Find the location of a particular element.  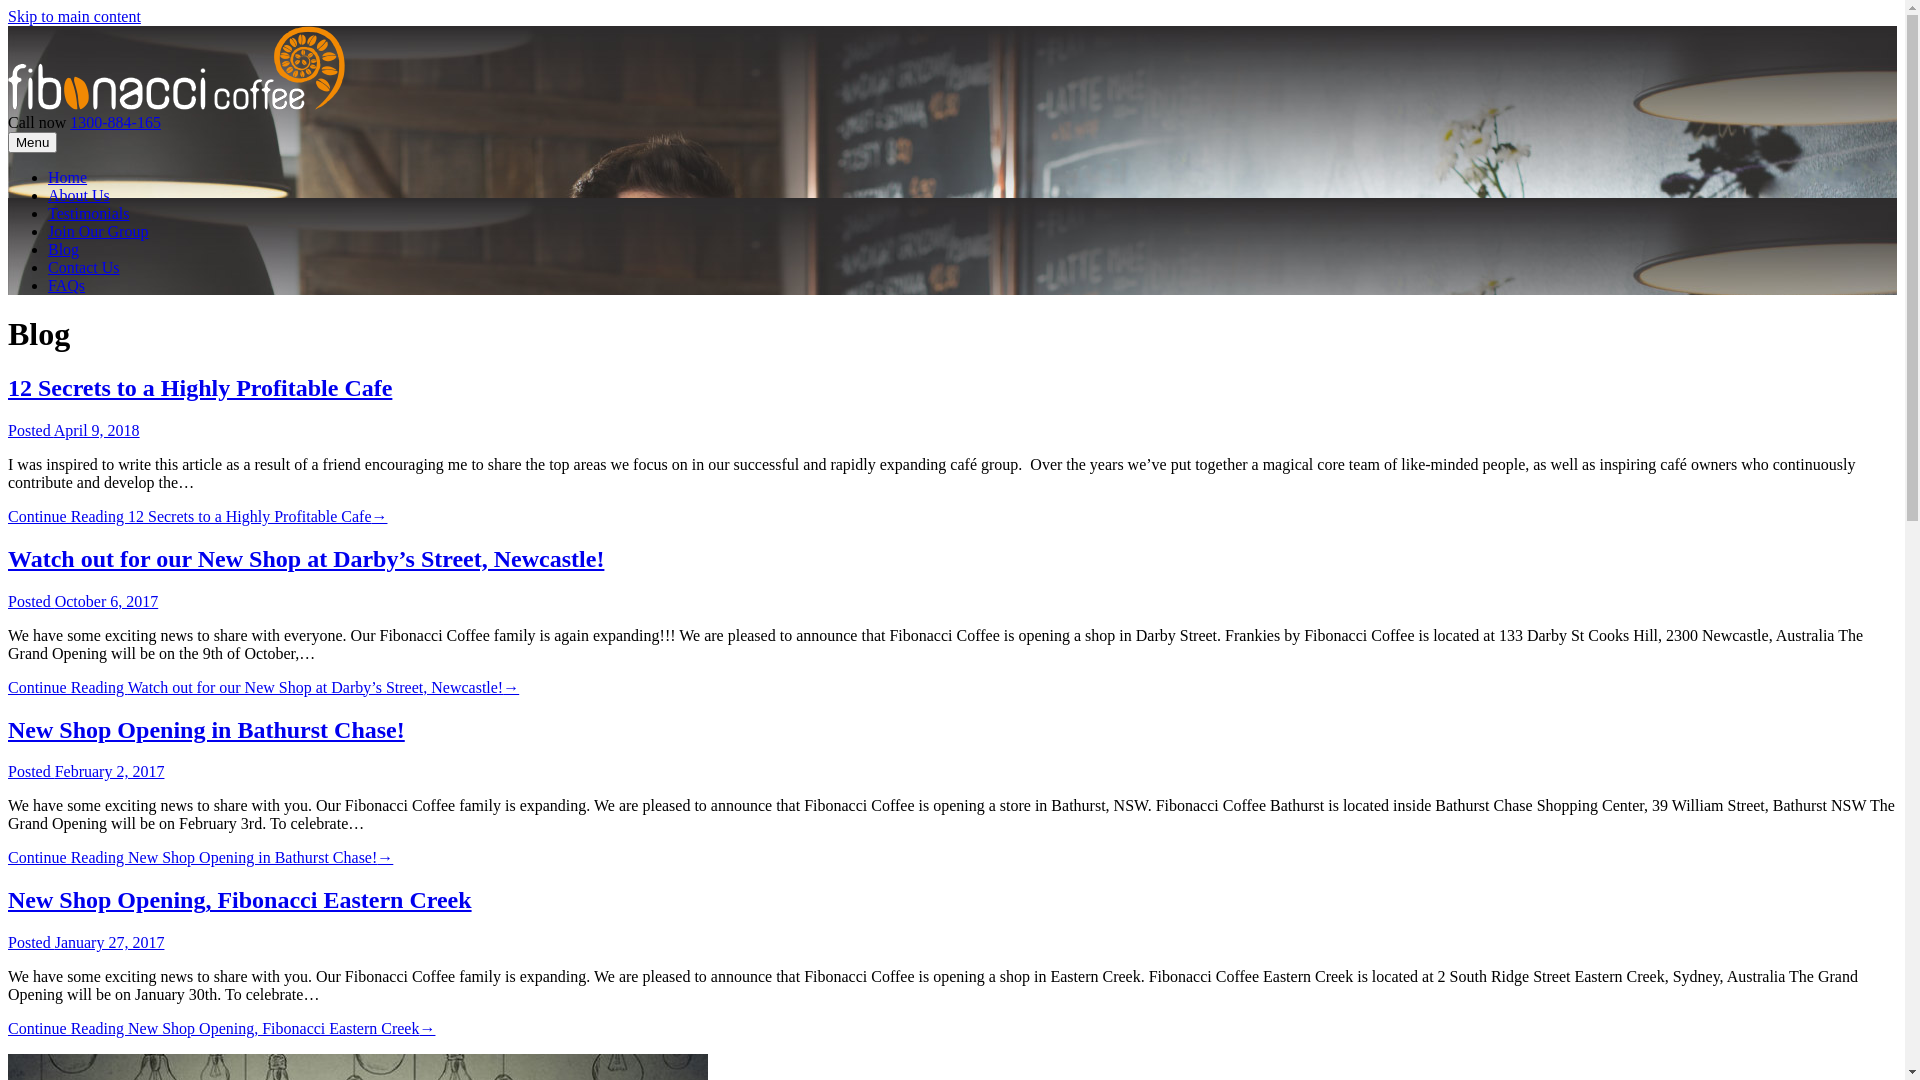

Return to homepage is located at coordinates (176, 104).